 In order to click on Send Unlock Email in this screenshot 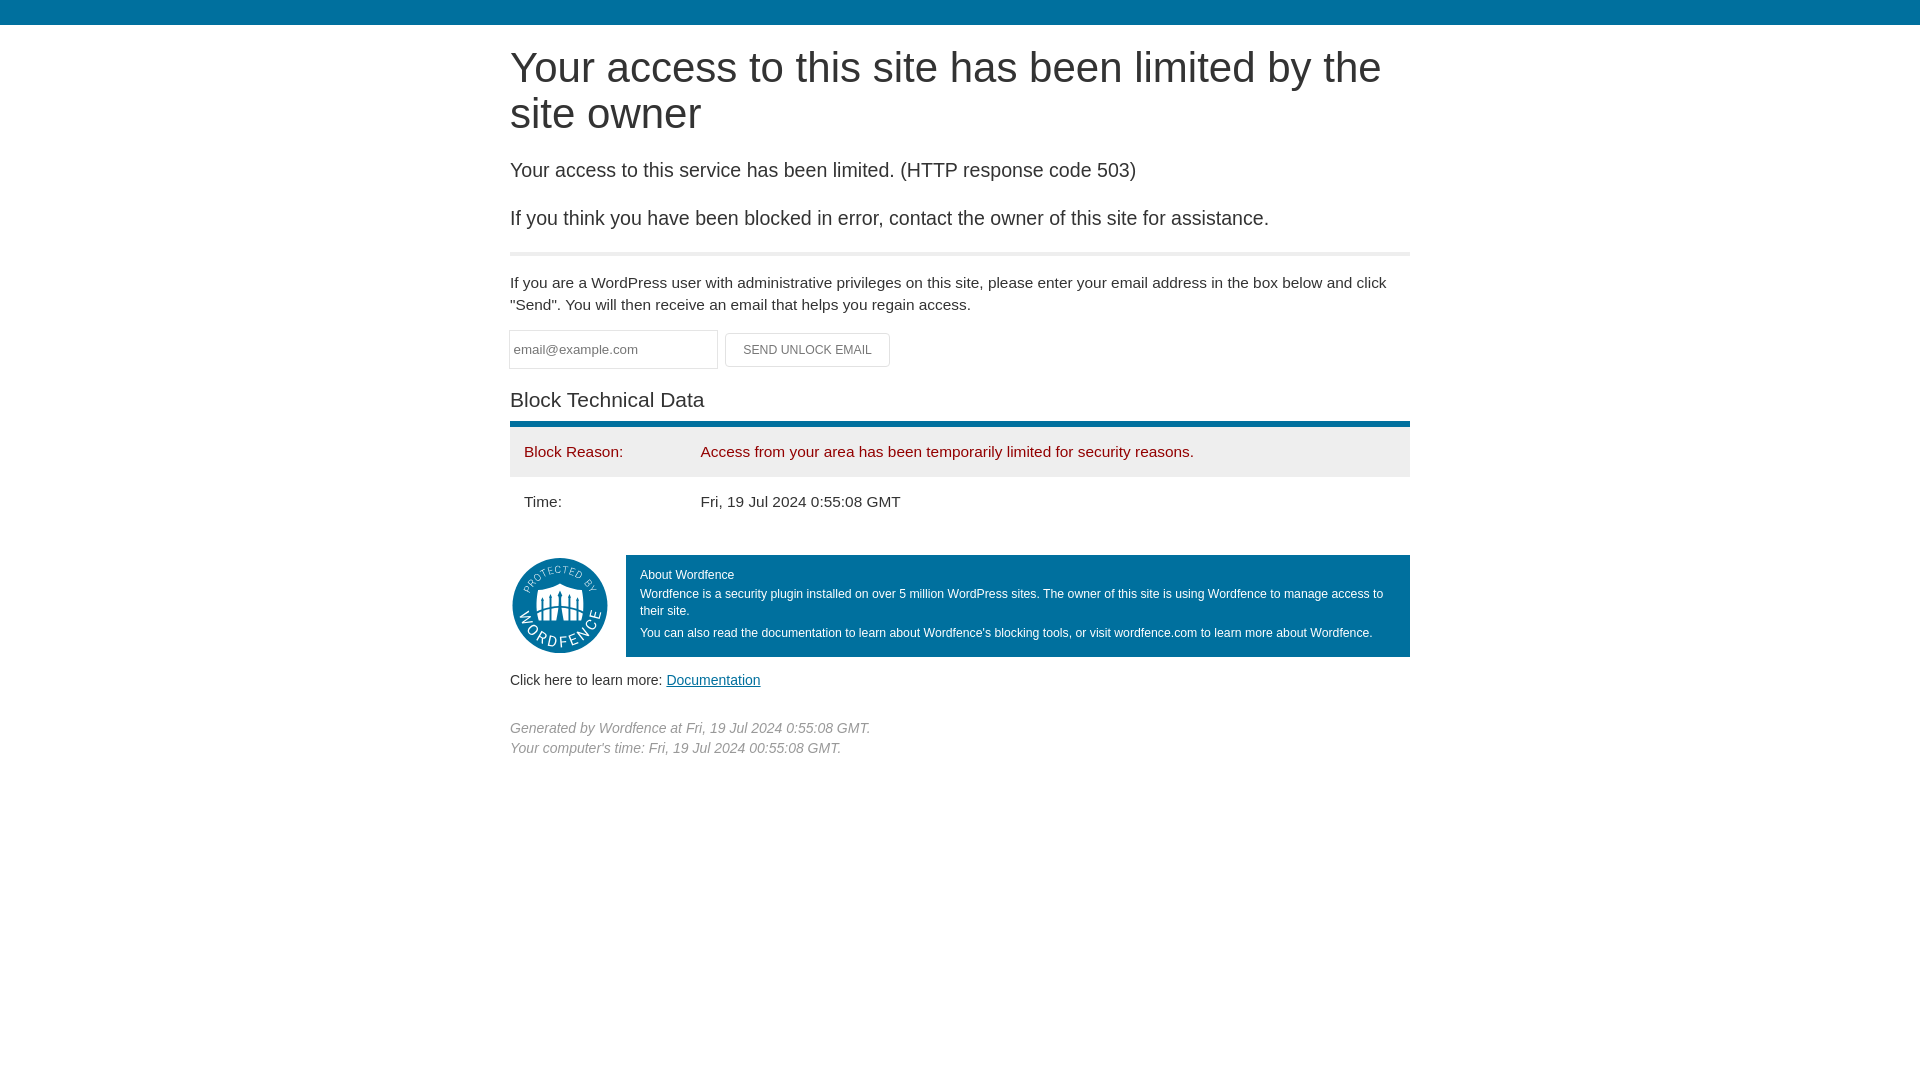, I will do `click(808, 350)`.